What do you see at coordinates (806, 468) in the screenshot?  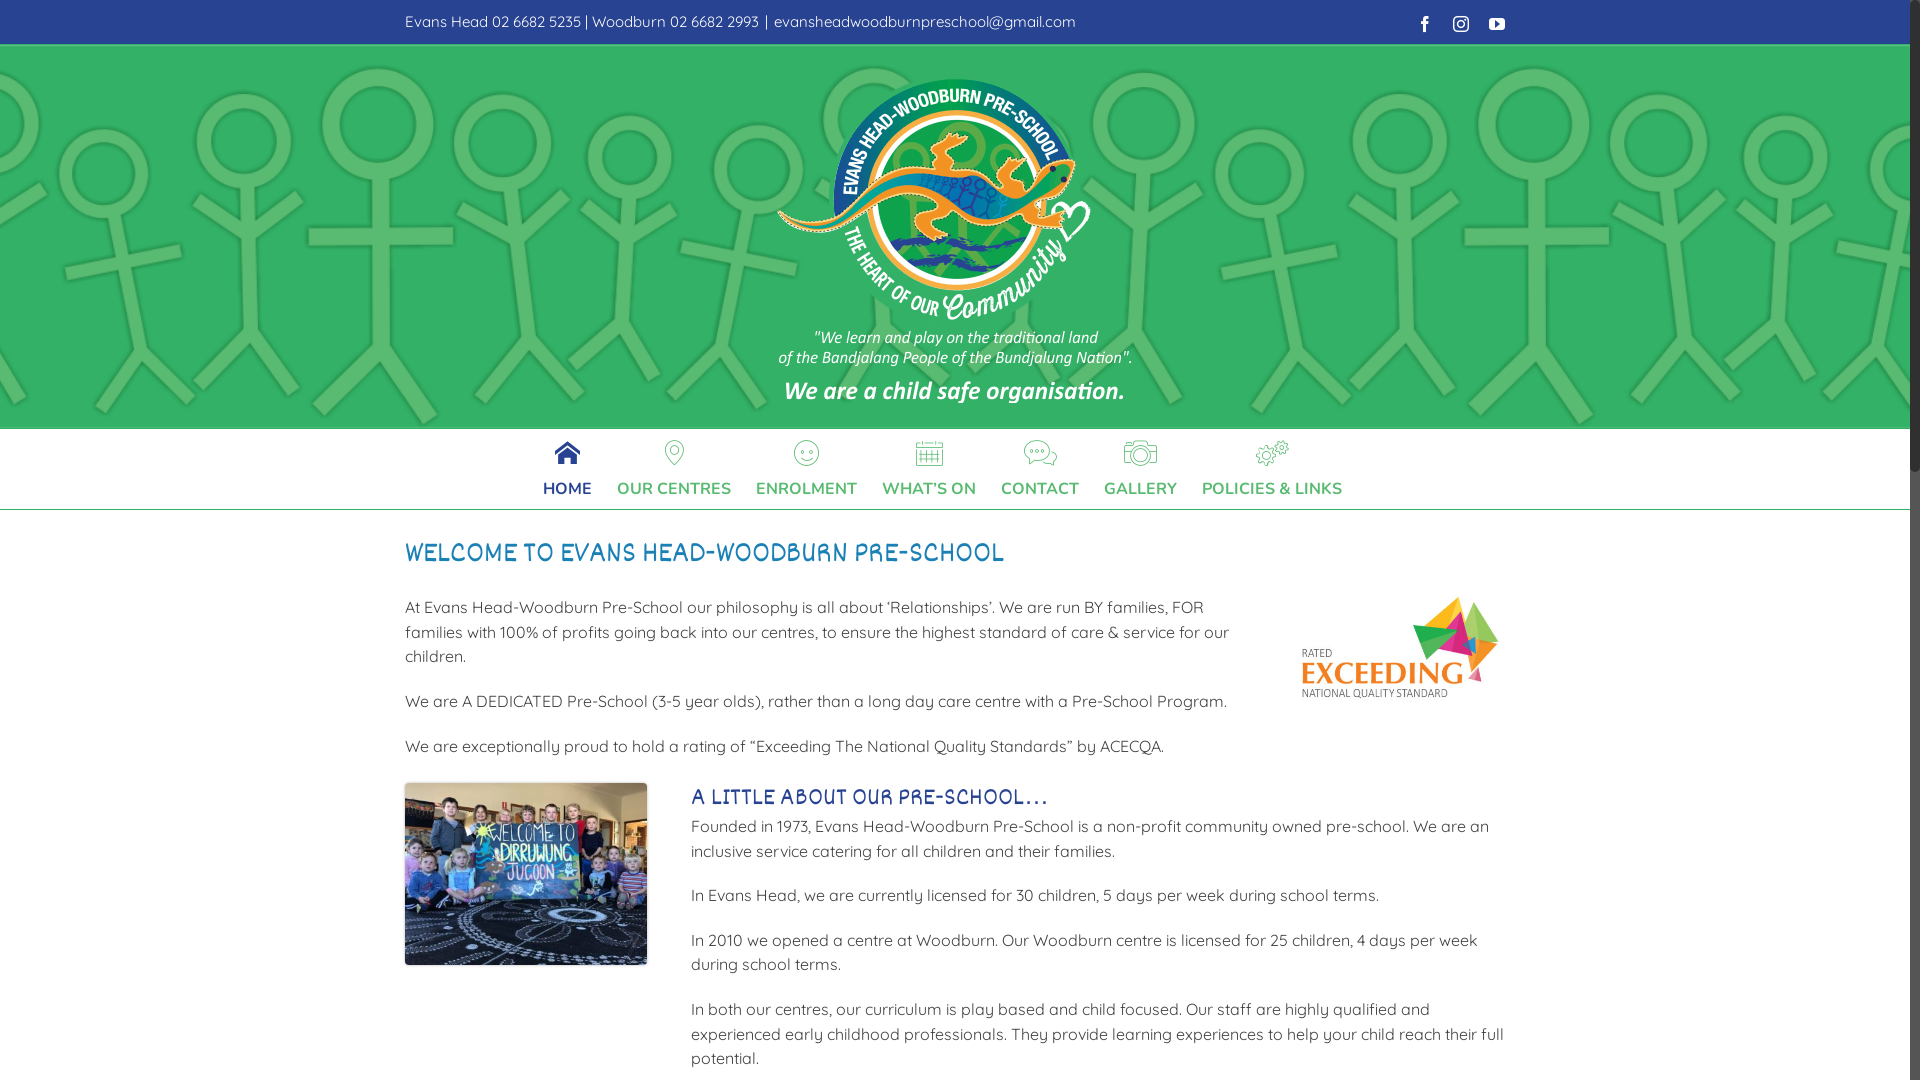 I see `ENROLMENT` at bounding box center [806, 468].